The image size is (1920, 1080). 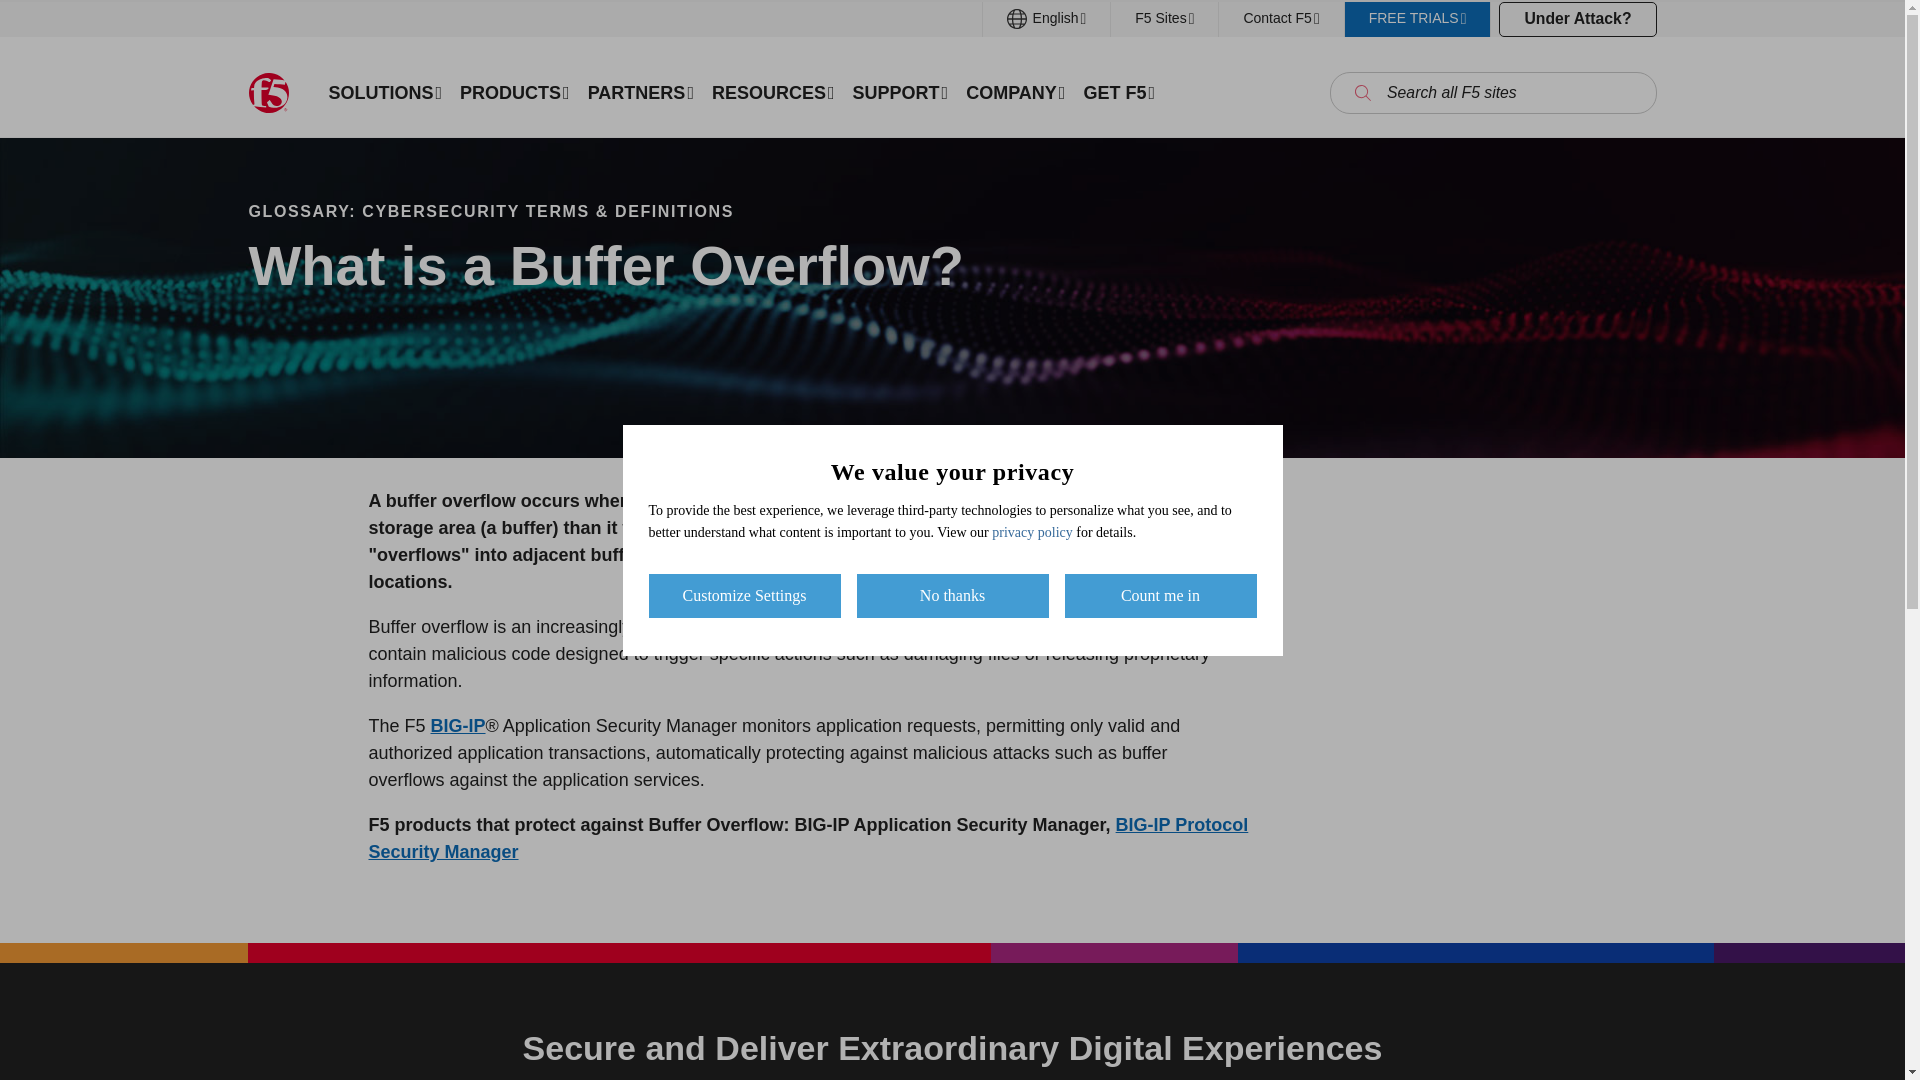 I want to click on BIG-IP Protocol Security Manager, so click(x=808, y=838).